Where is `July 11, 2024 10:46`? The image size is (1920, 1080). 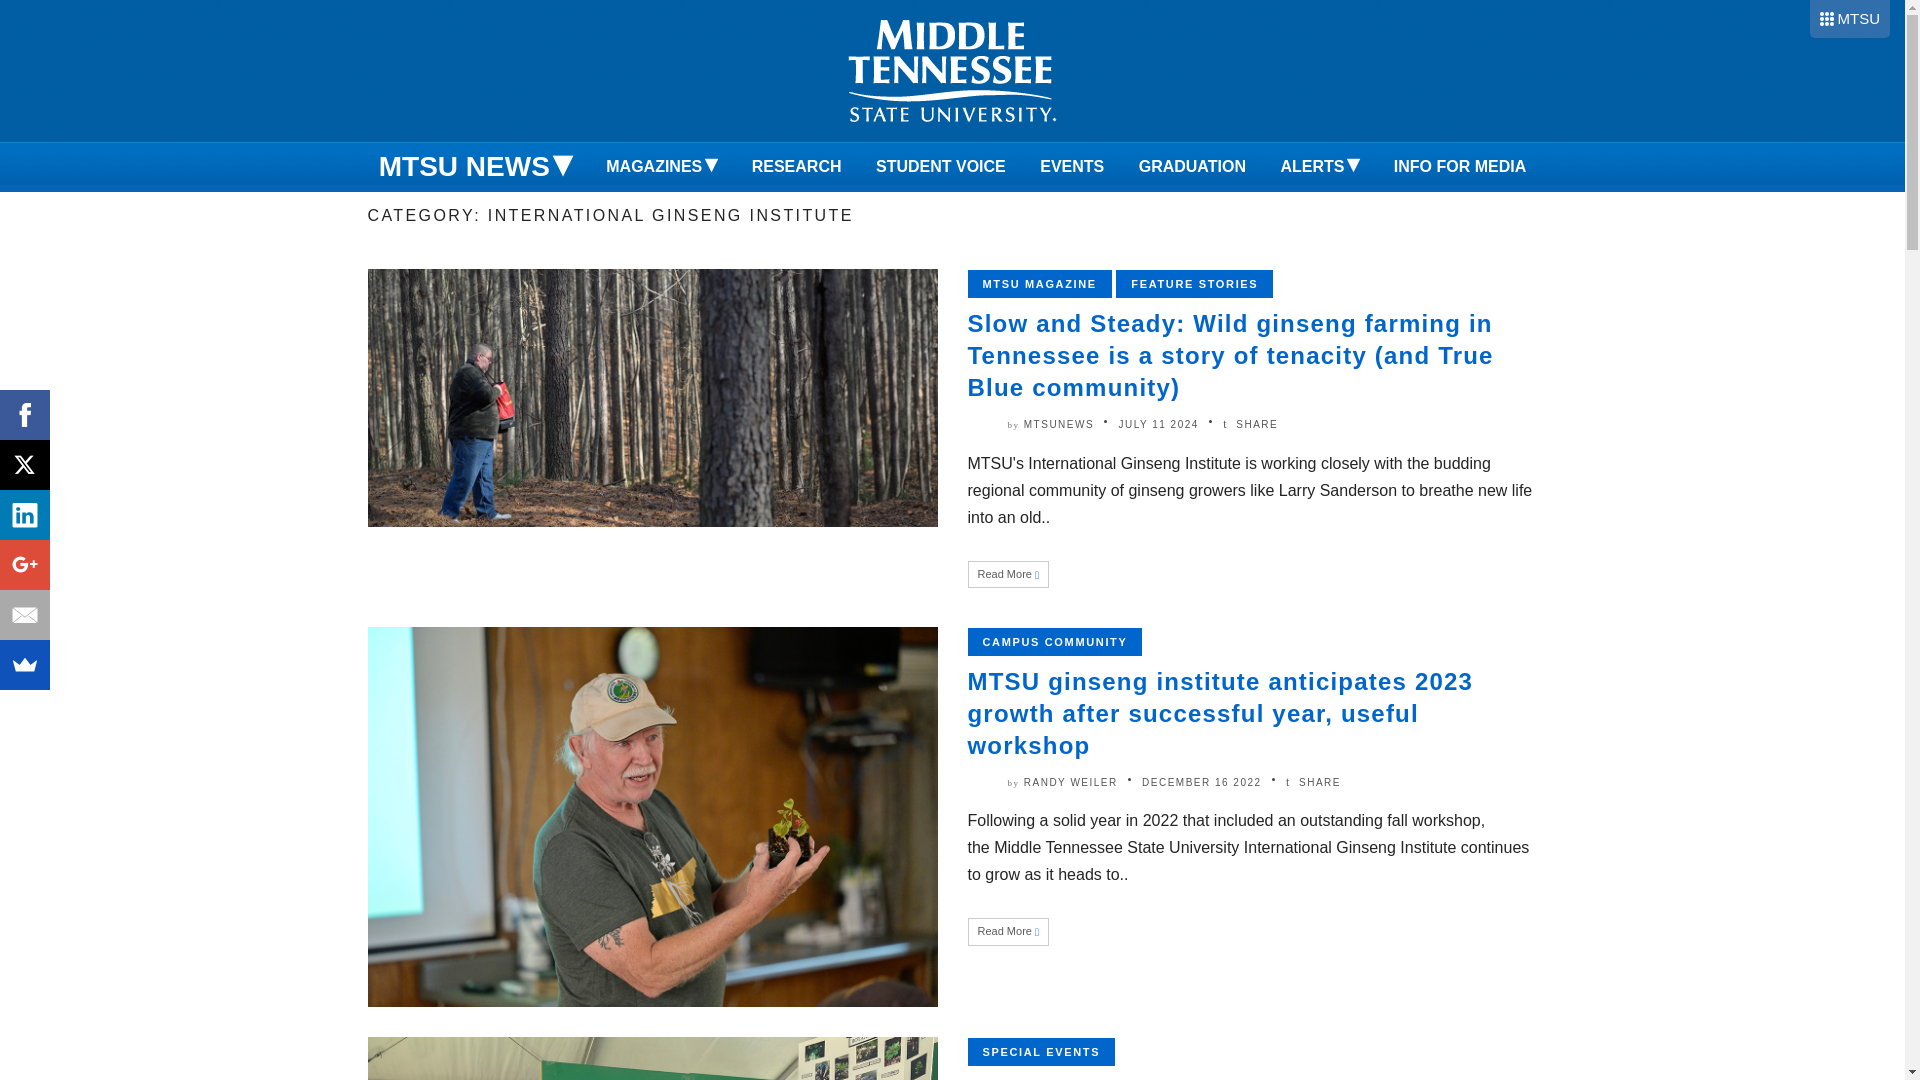 July 11, 2024 10:46 is located at coordinates (1158, 424).